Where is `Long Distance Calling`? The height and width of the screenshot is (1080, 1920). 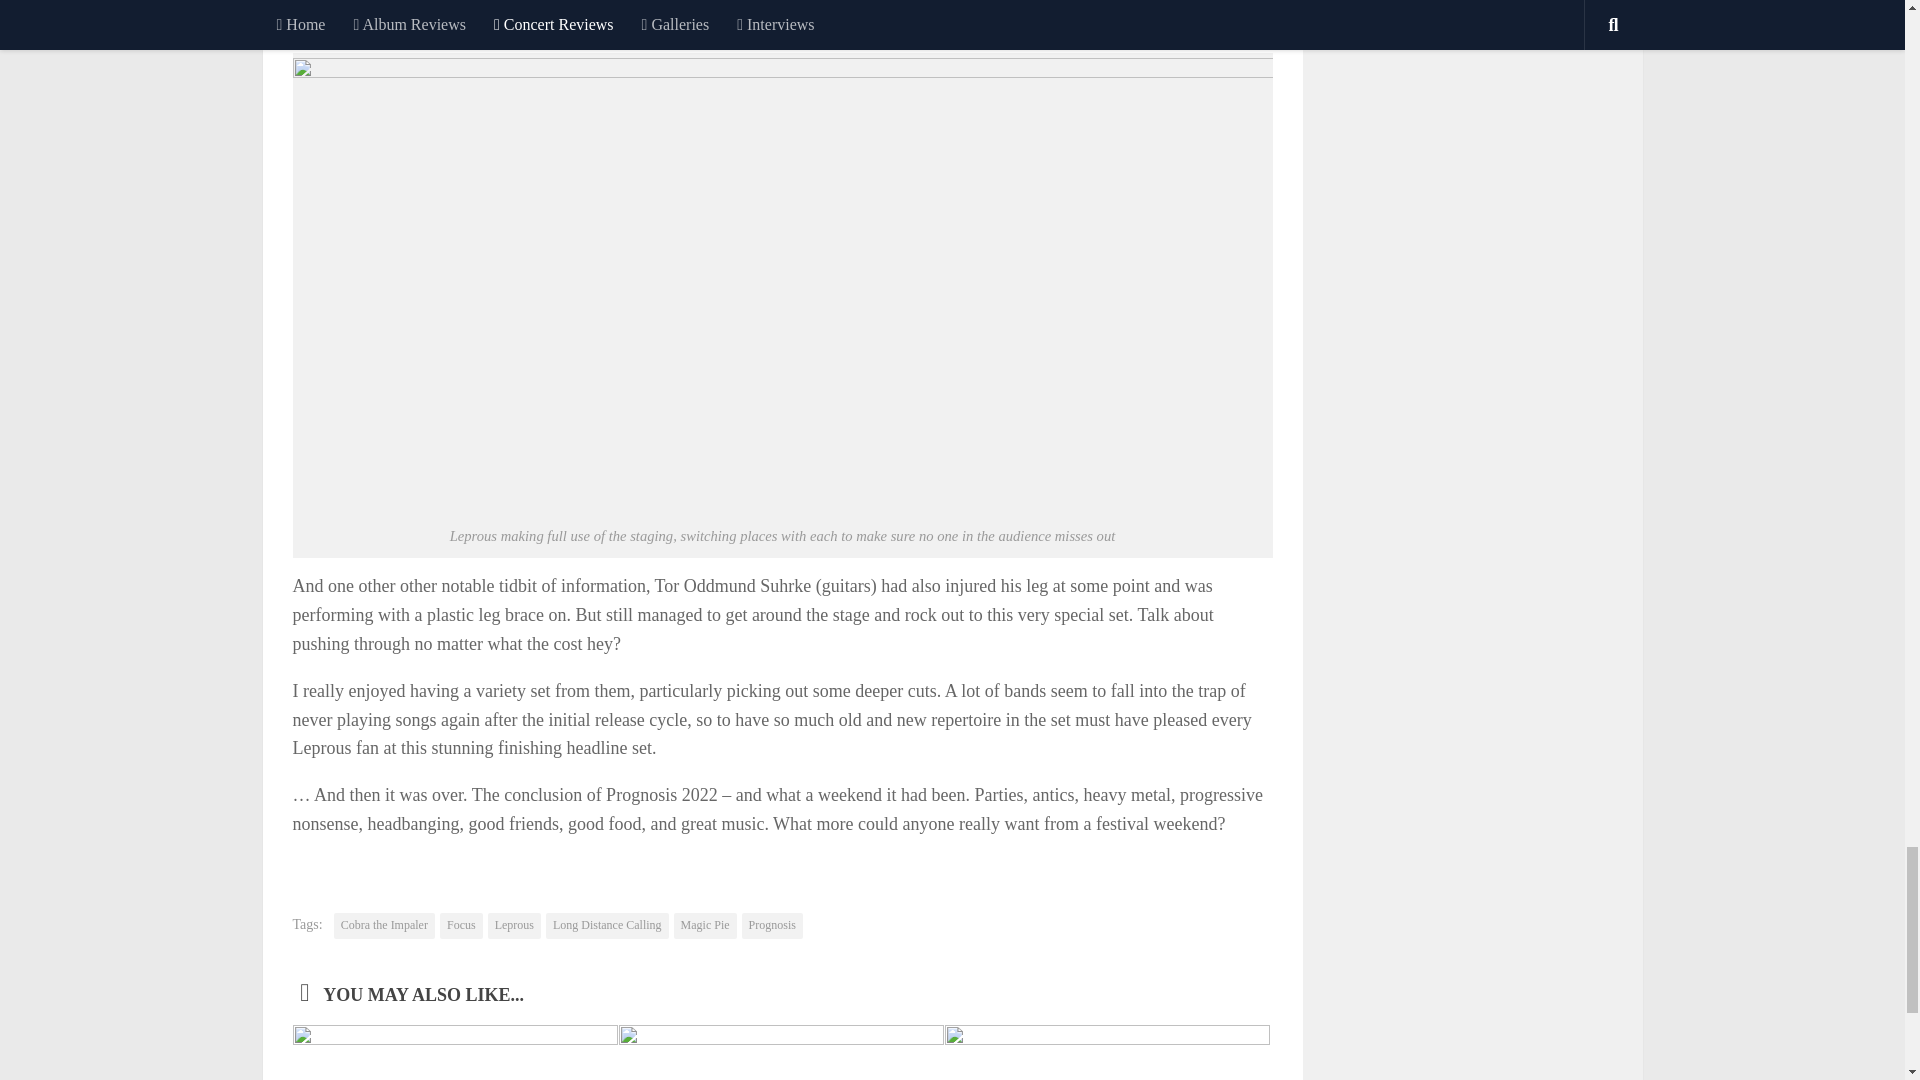
Long Distance Calling is located at coordinates (606, 925).